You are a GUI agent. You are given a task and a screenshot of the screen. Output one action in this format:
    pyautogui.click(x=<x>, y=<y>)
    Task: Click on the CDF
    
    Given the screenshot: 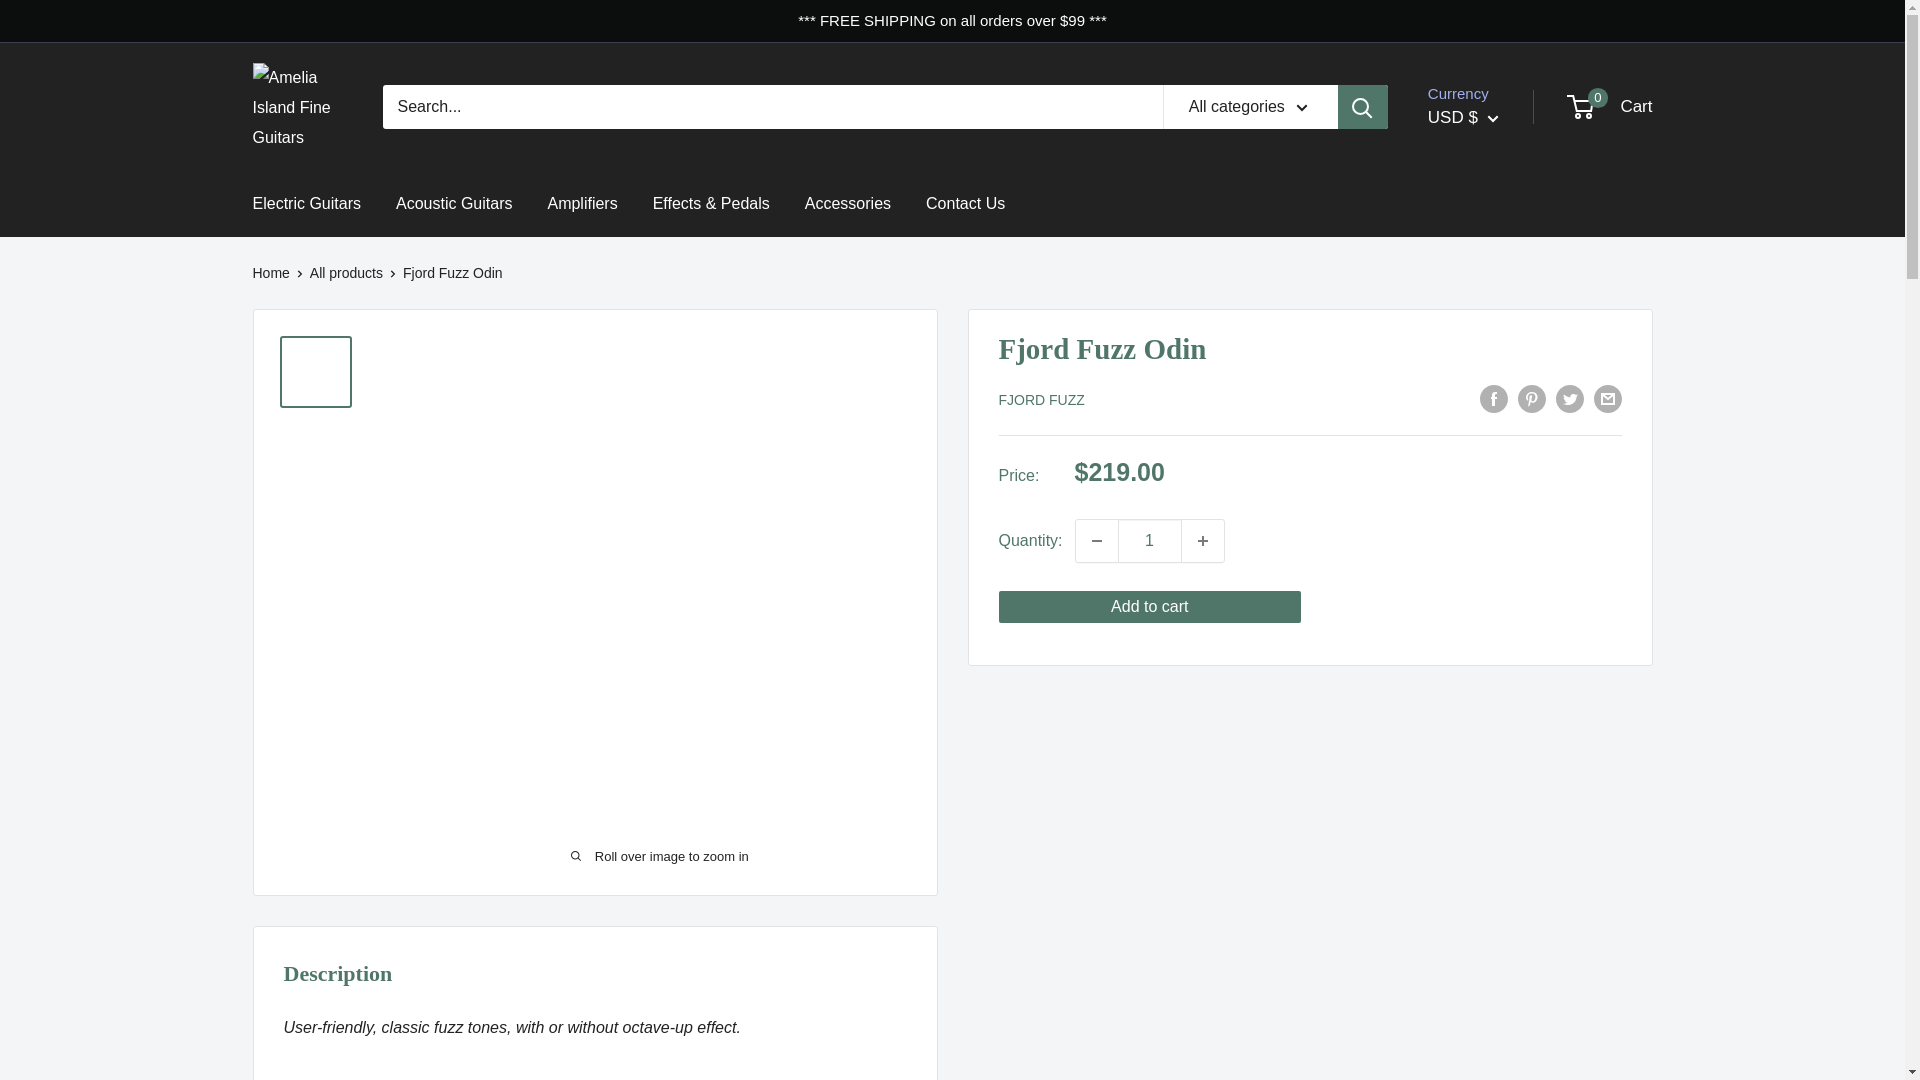 What is the action you would take?
    pyautogui.click(x=1494, y=932)
    